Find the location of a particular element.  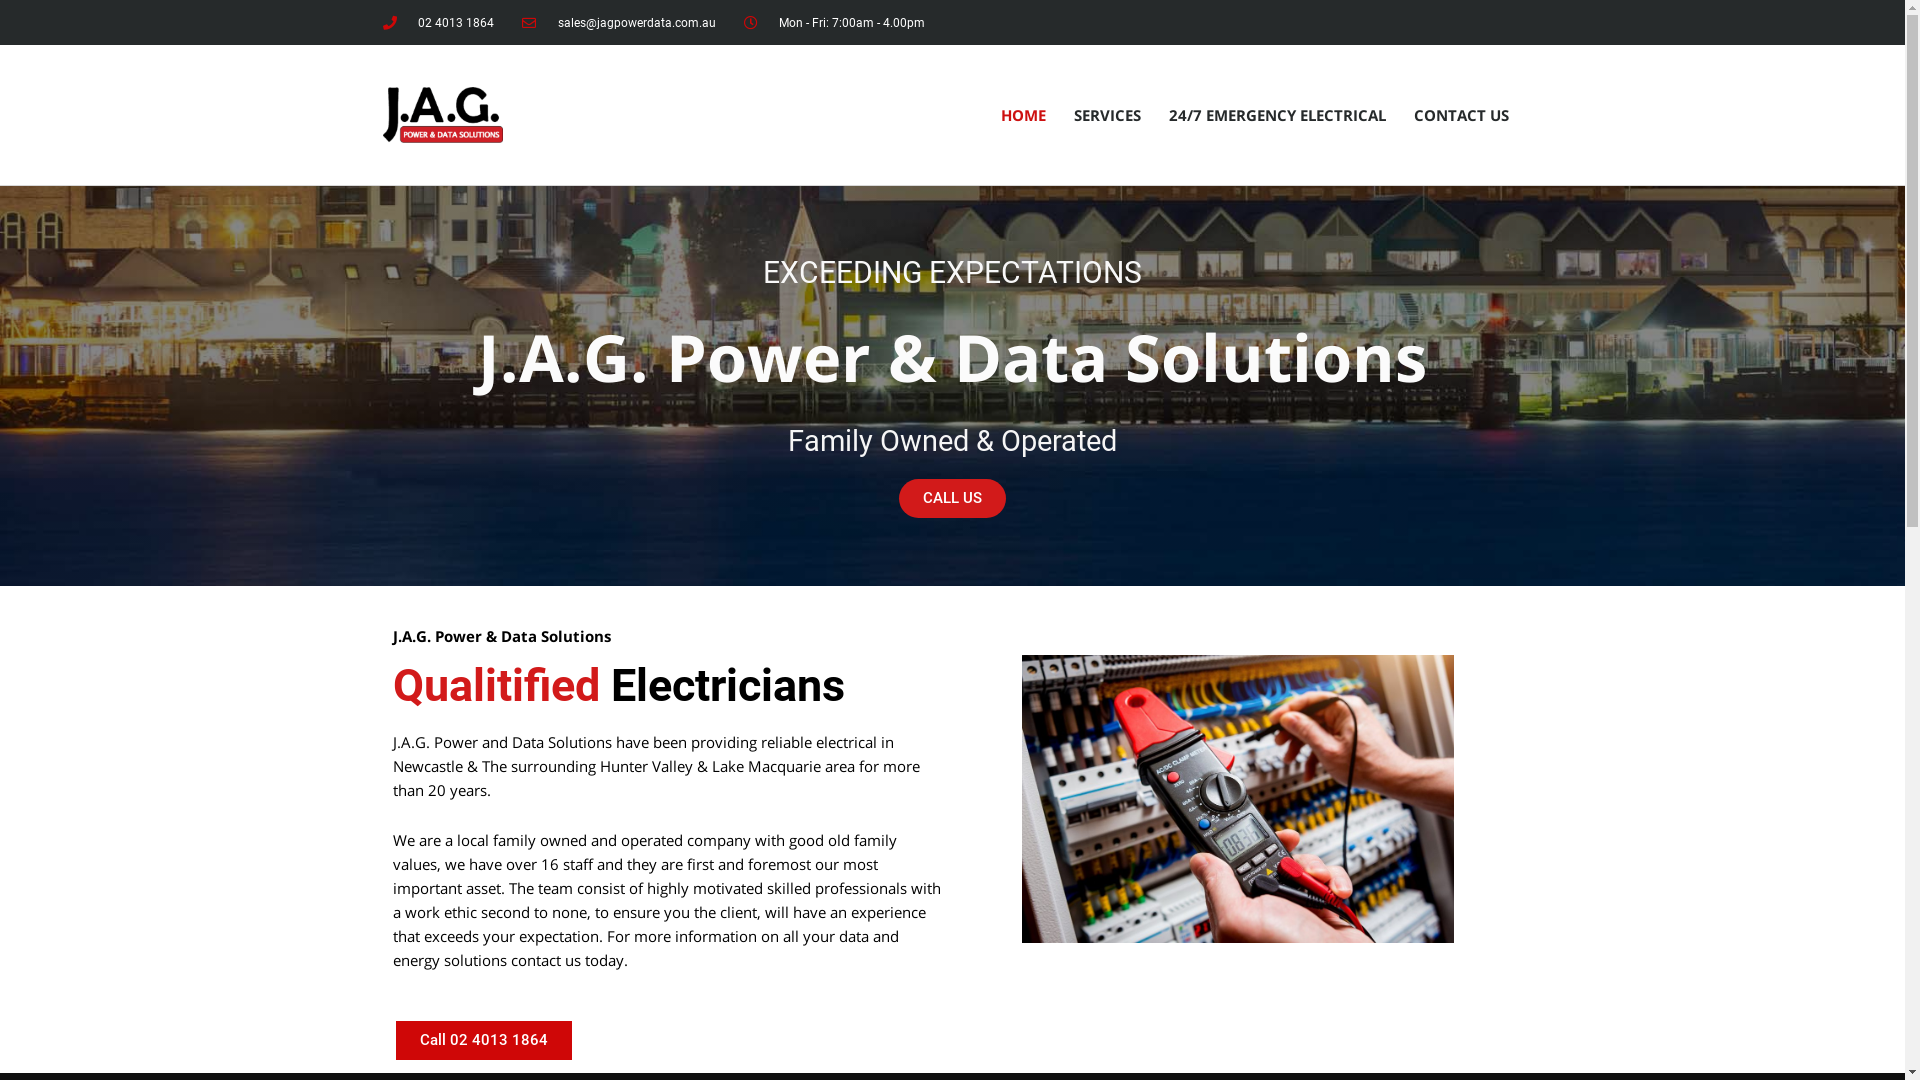

CONTACT US is located at coordinates (1462, 115).